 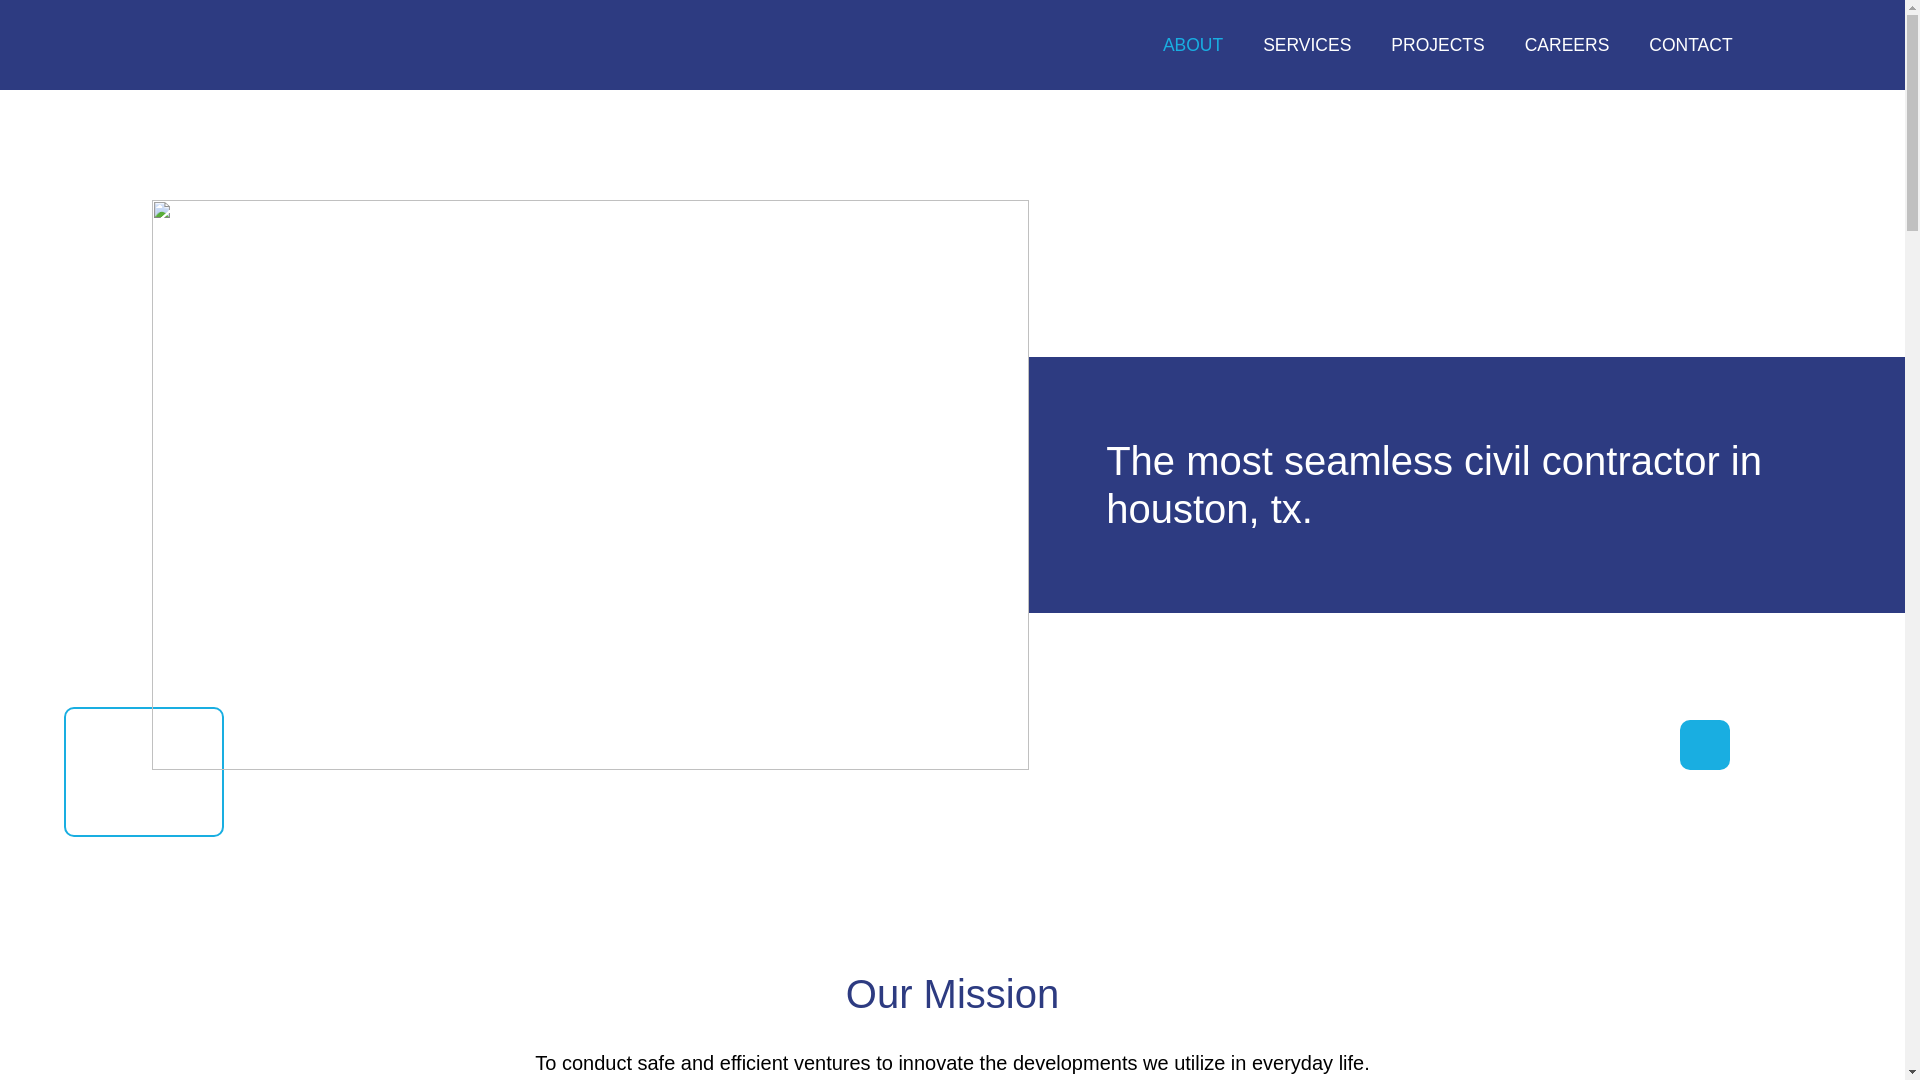 What do you see at coordinates (1306, 44) in the screenshot?
I see `SERVICES` at bounding box center [1306, 44].